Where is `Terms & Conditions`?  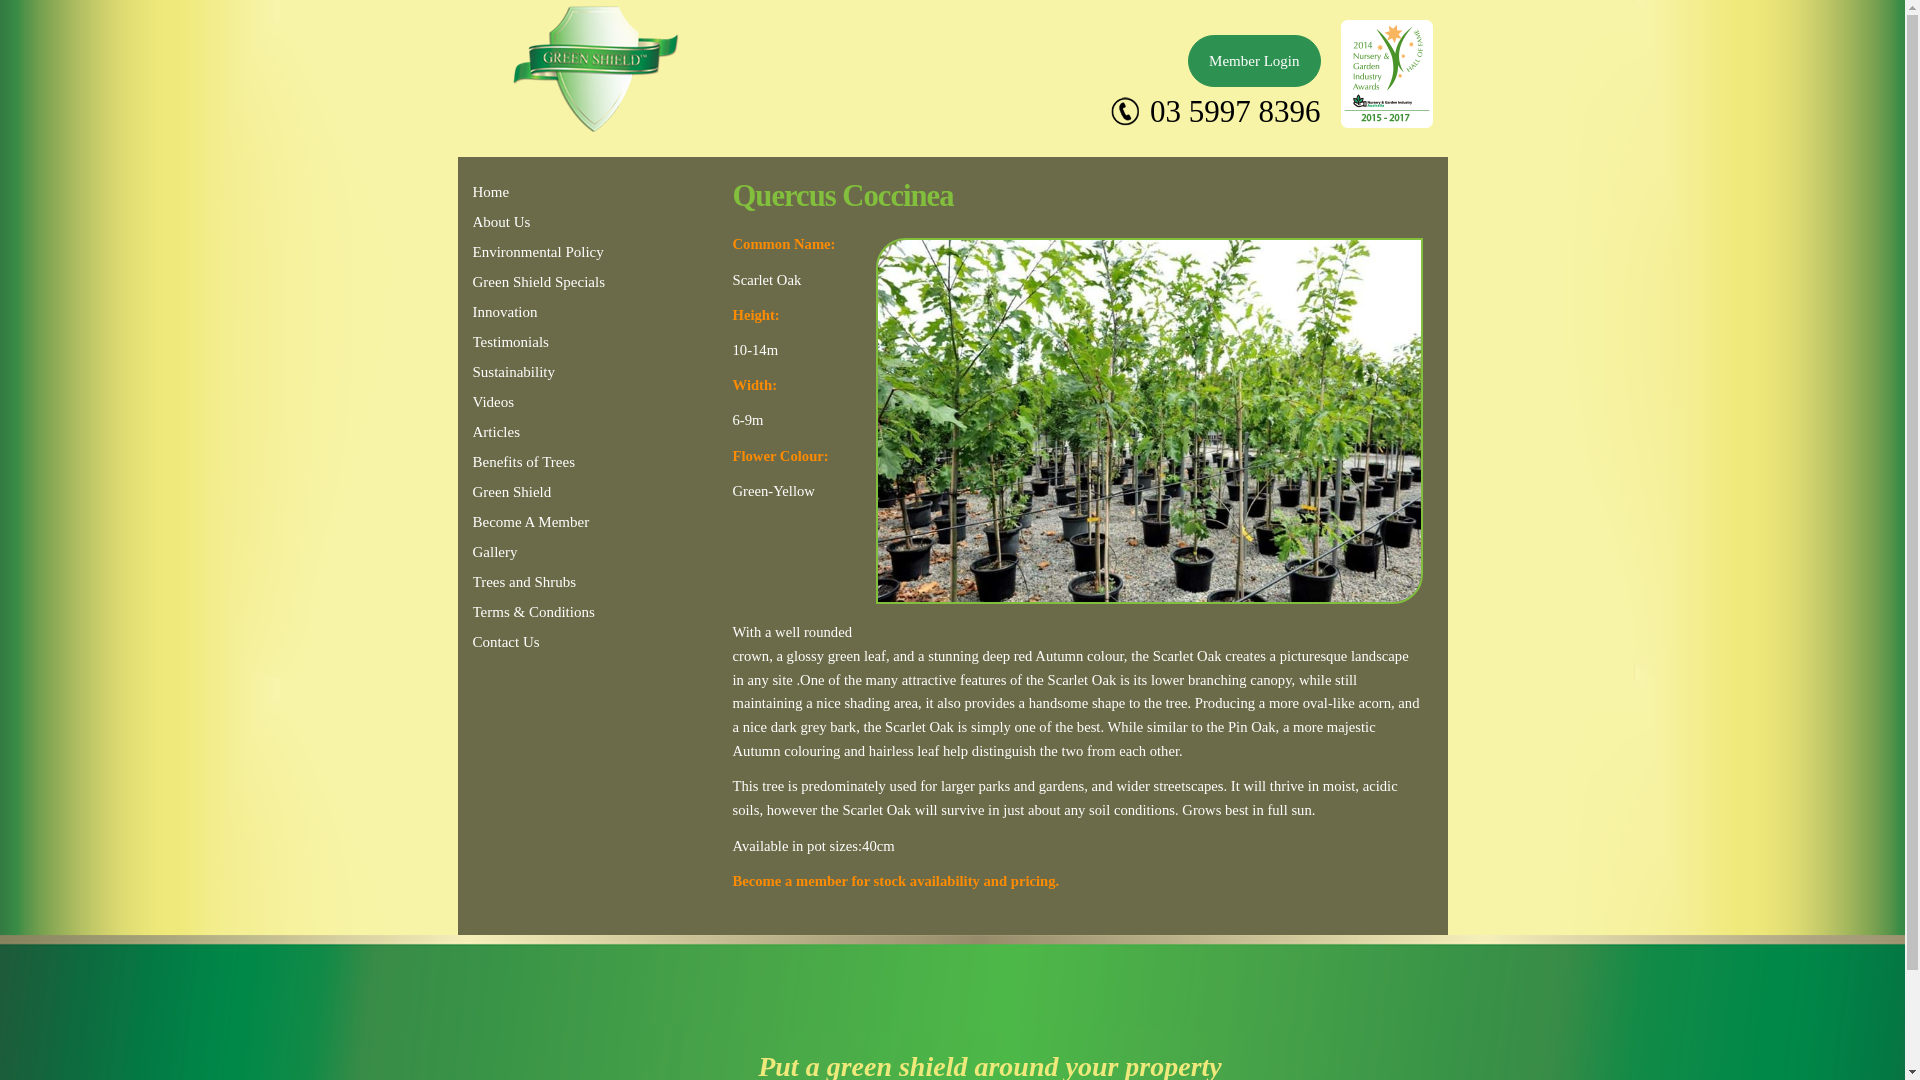
Terms & Conditions is located at coordinates (546, 612).